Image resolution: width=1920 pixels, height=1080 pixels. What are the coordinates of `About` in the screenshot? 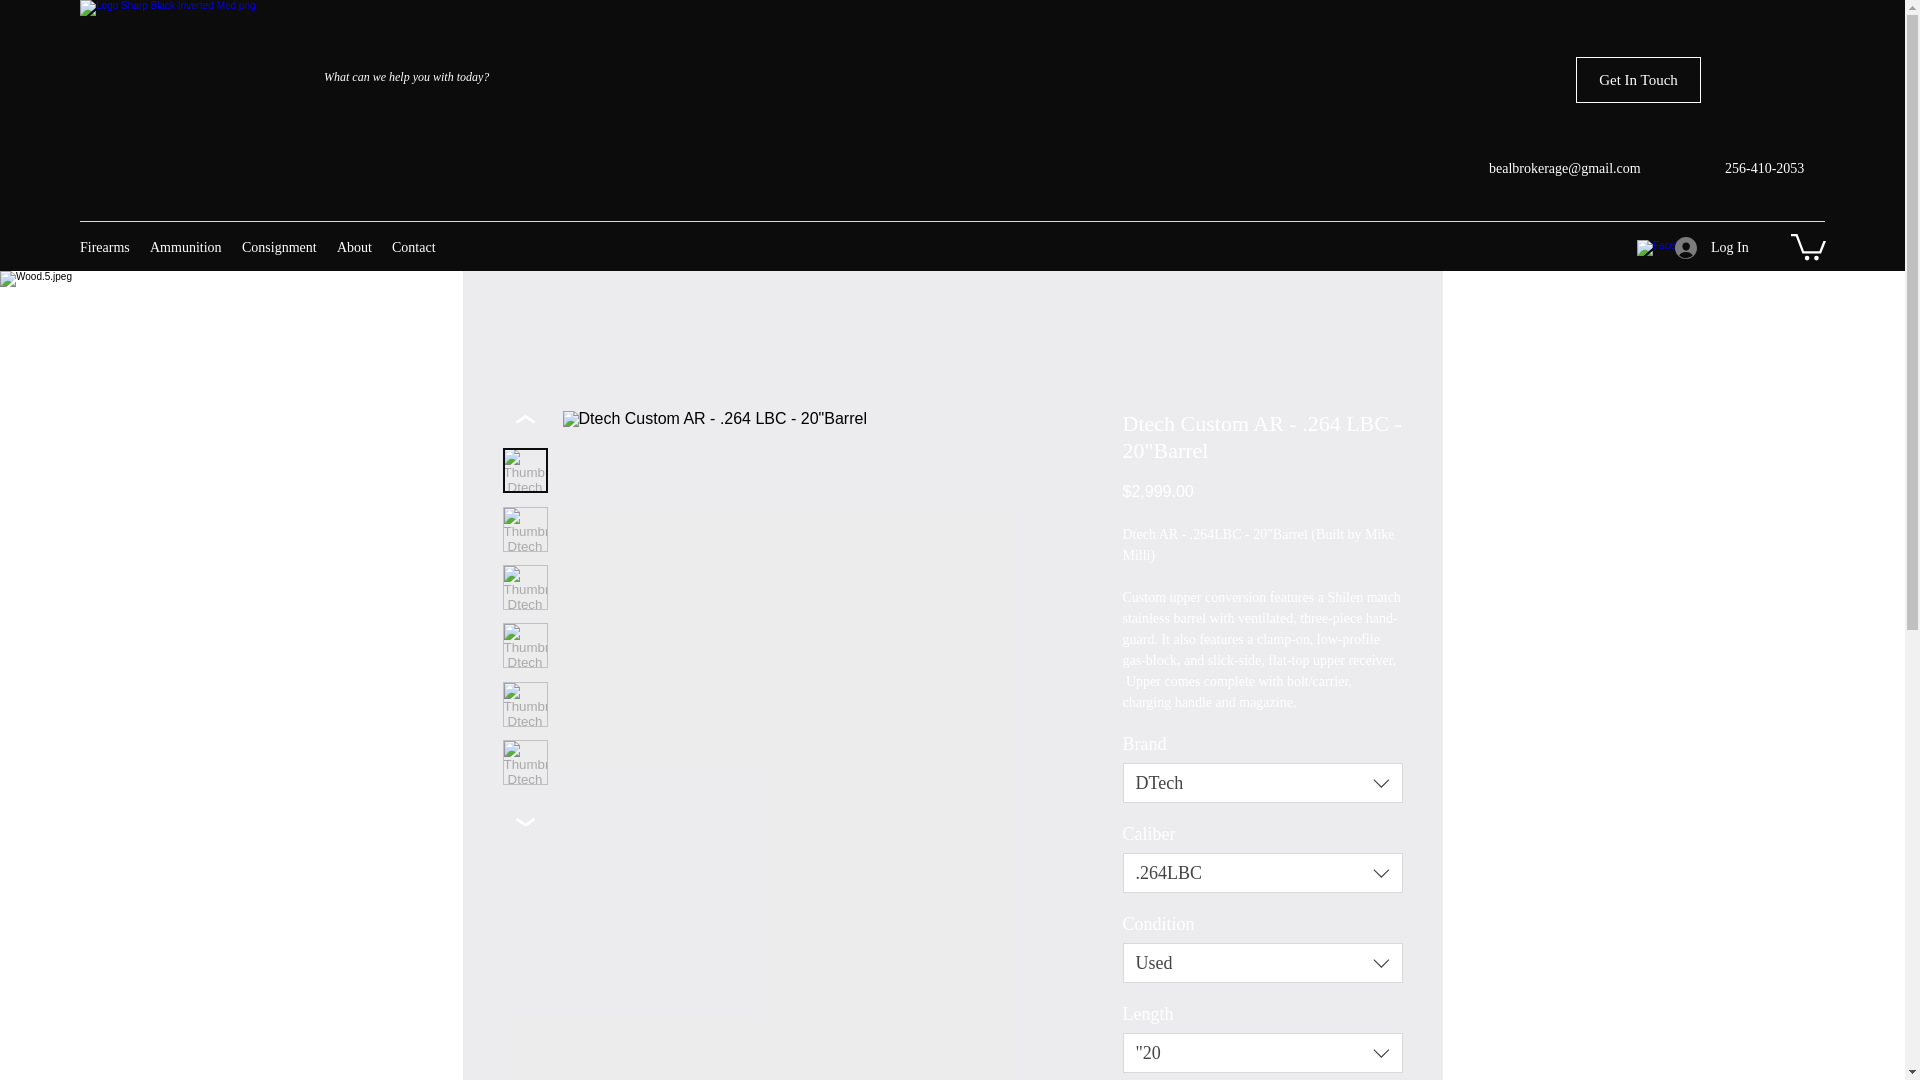 It's located at (354, 248).